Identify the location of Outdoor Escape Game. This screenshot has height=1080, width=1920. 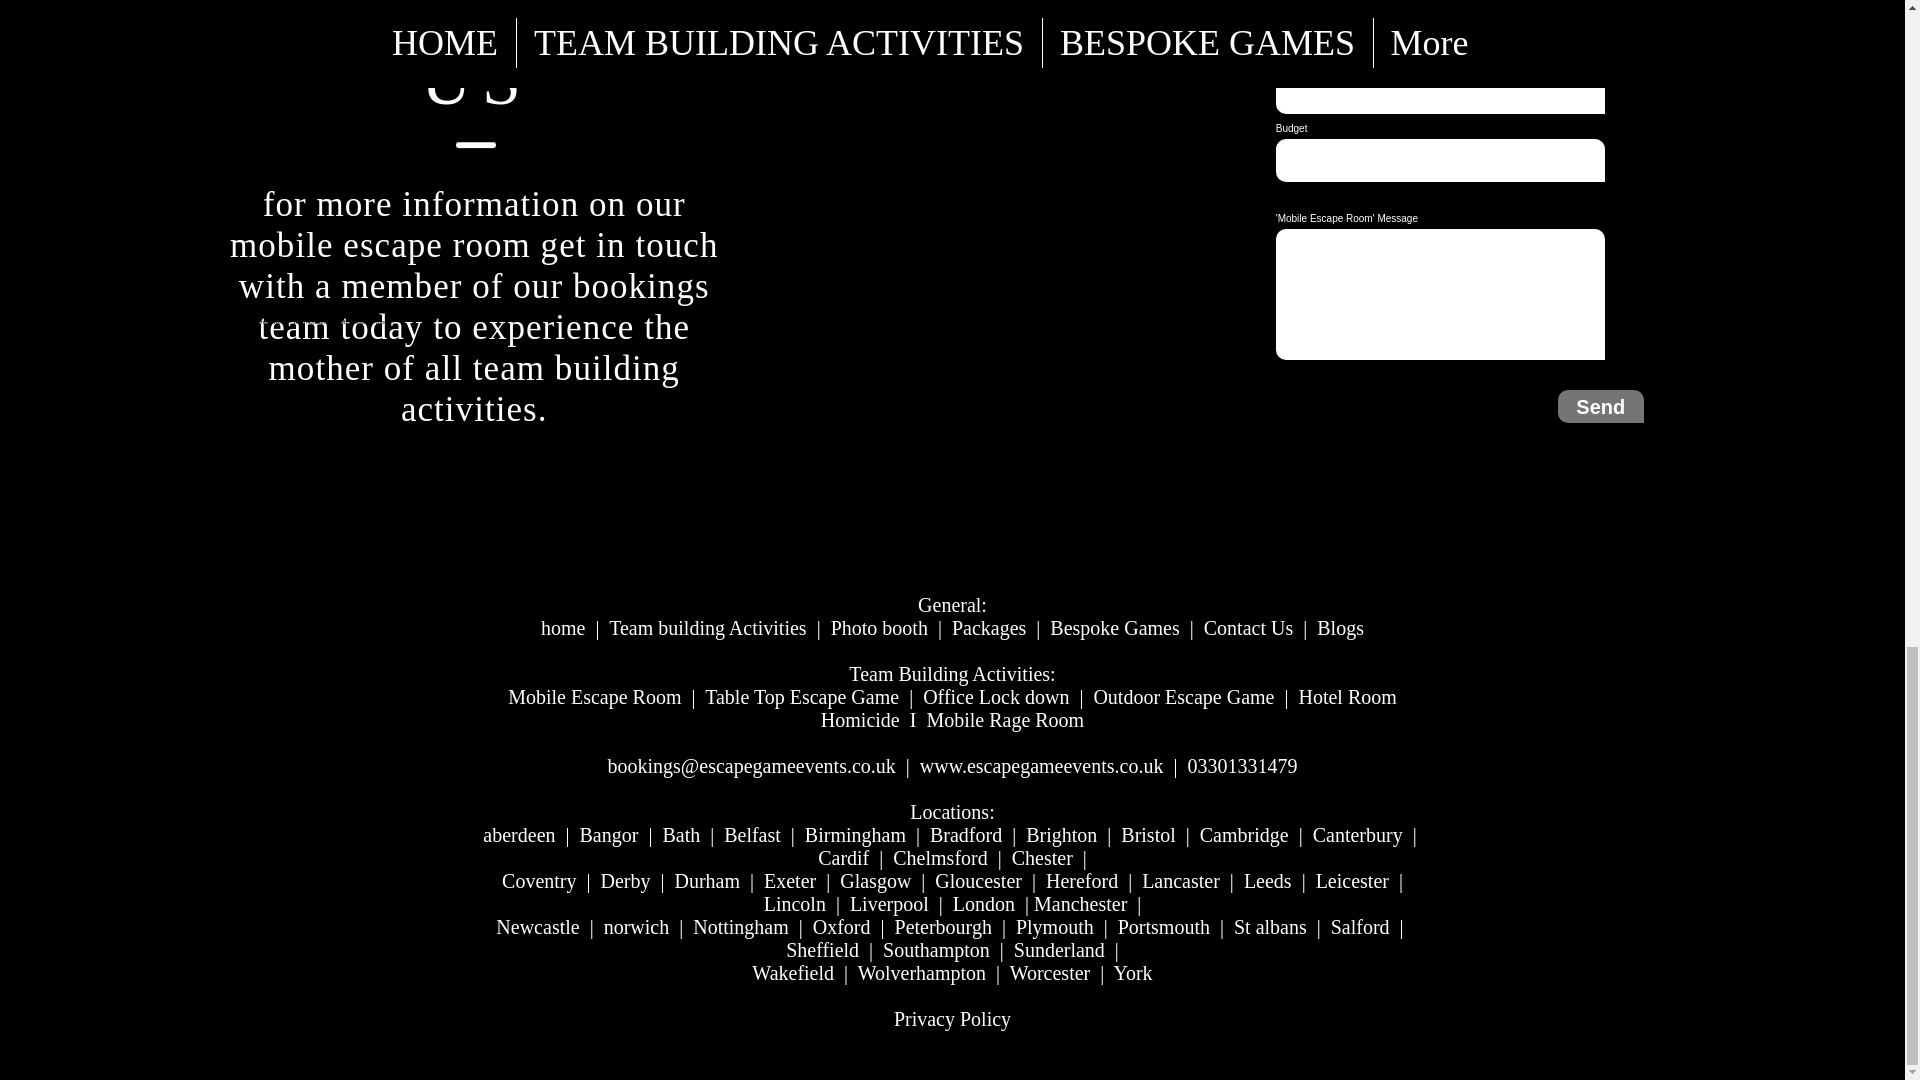
(1183, 696).